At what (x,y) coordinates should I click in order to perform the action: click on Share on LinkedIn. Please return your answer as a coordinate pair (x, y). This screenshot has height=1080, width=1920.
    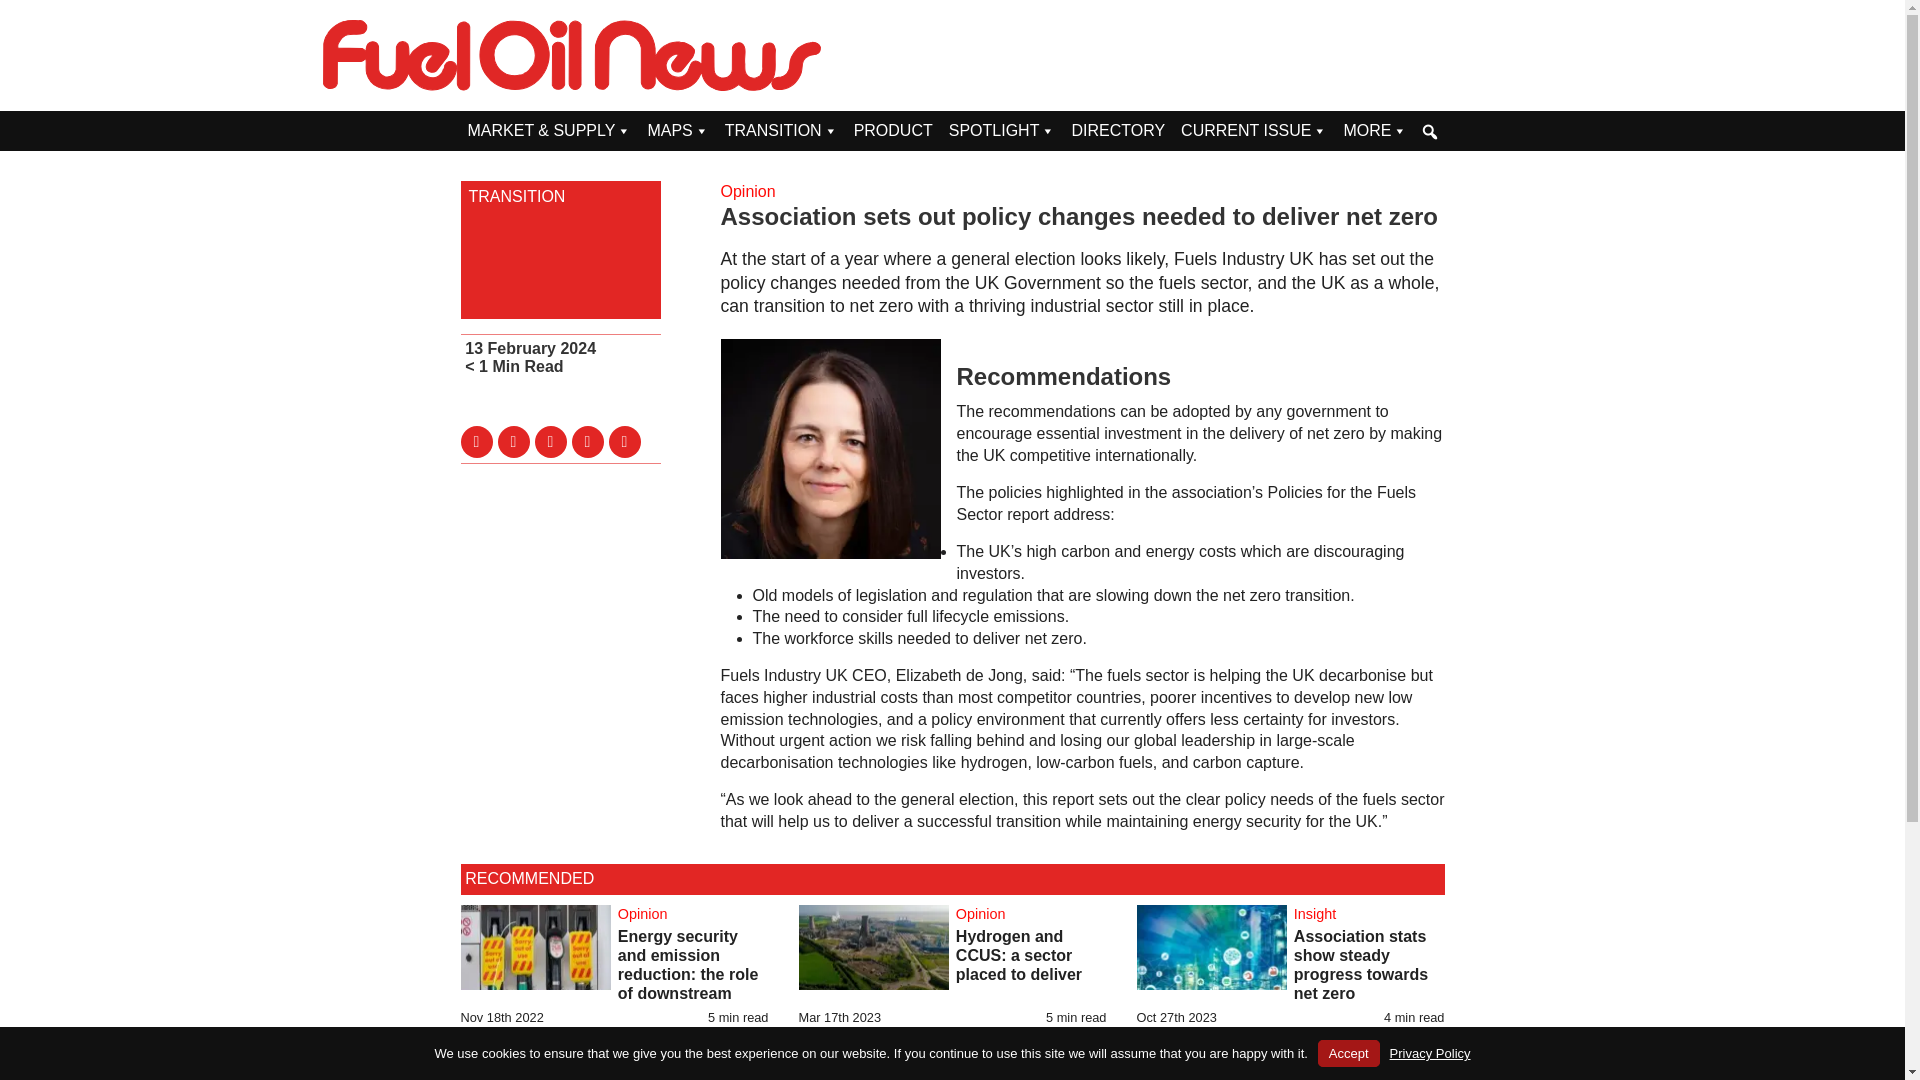
    Looking at the image, I should click on (550, 441).